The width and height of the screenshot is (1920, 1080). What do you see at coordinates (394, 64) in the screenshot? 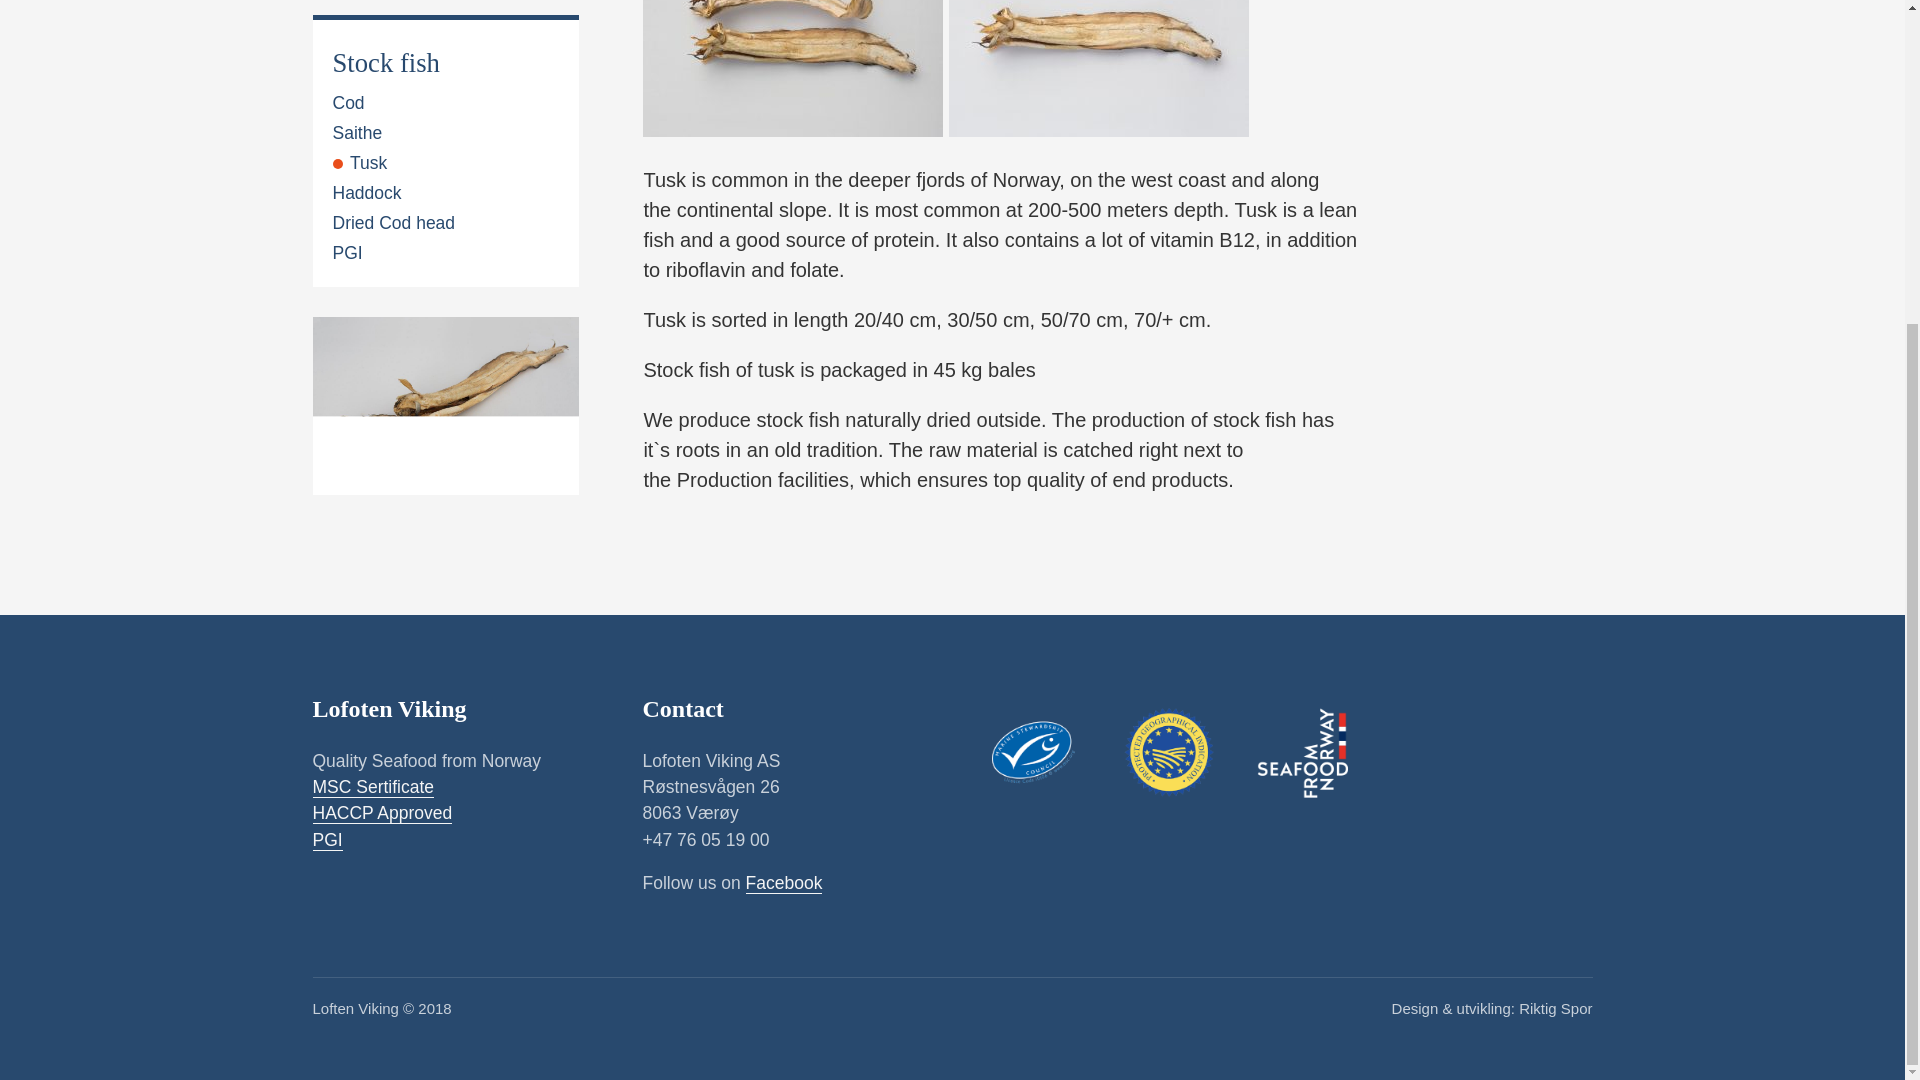
I see `Dried Cod head` at bounding box center [394, 64].